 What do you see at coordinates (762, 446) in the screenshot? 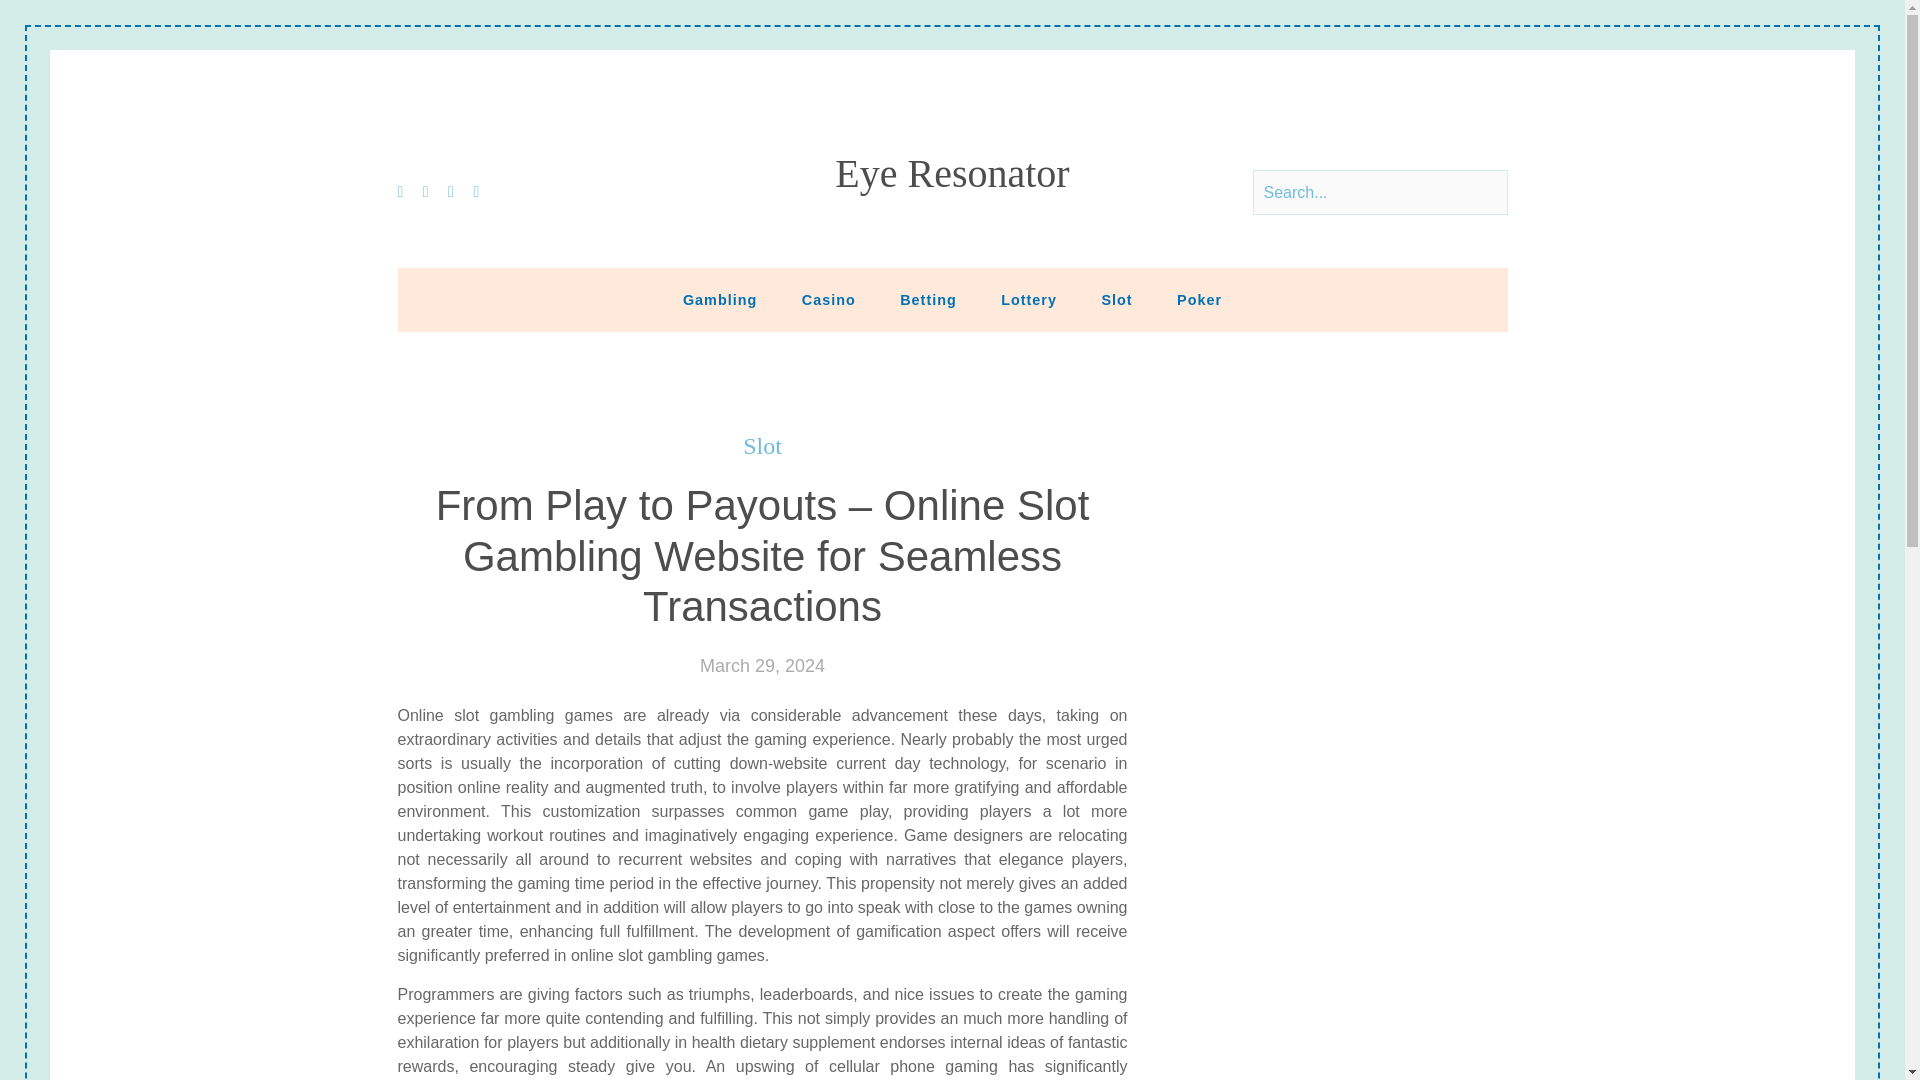
I see `Slot` at bounding box center [762, 446].